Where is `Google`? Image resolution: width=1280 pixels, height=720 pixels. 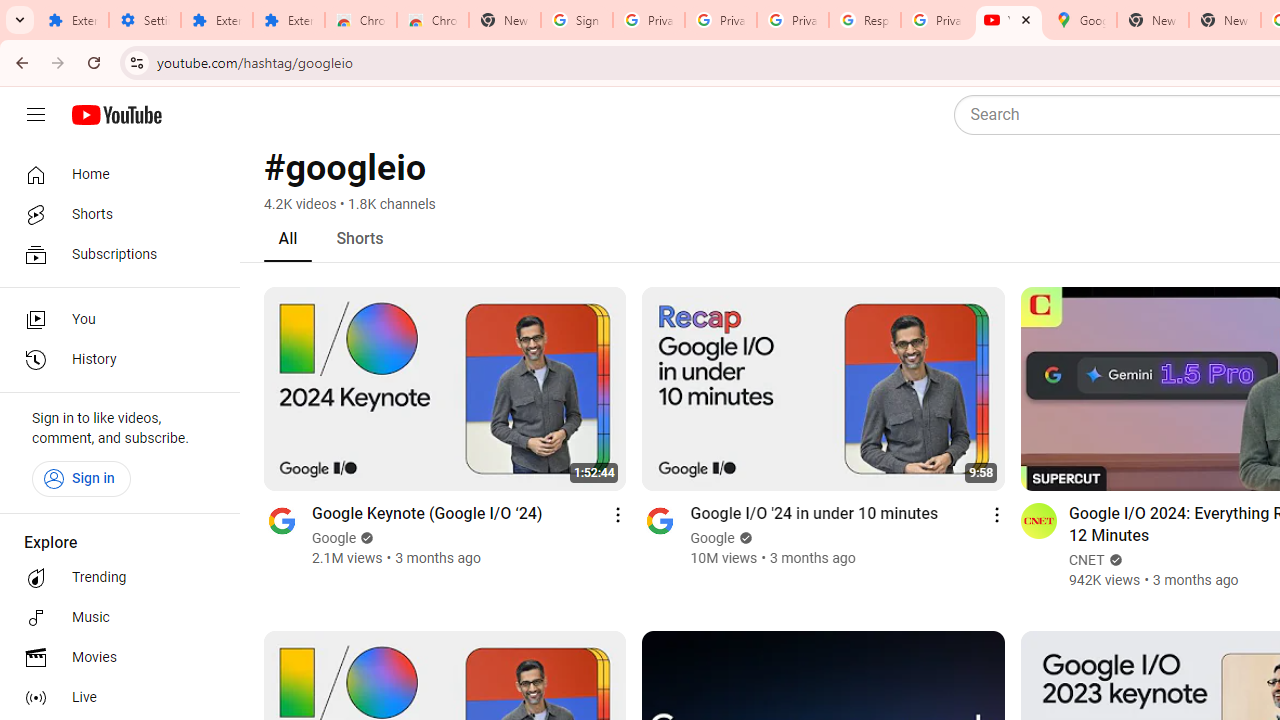 Google is located at coordinates (713, 538).